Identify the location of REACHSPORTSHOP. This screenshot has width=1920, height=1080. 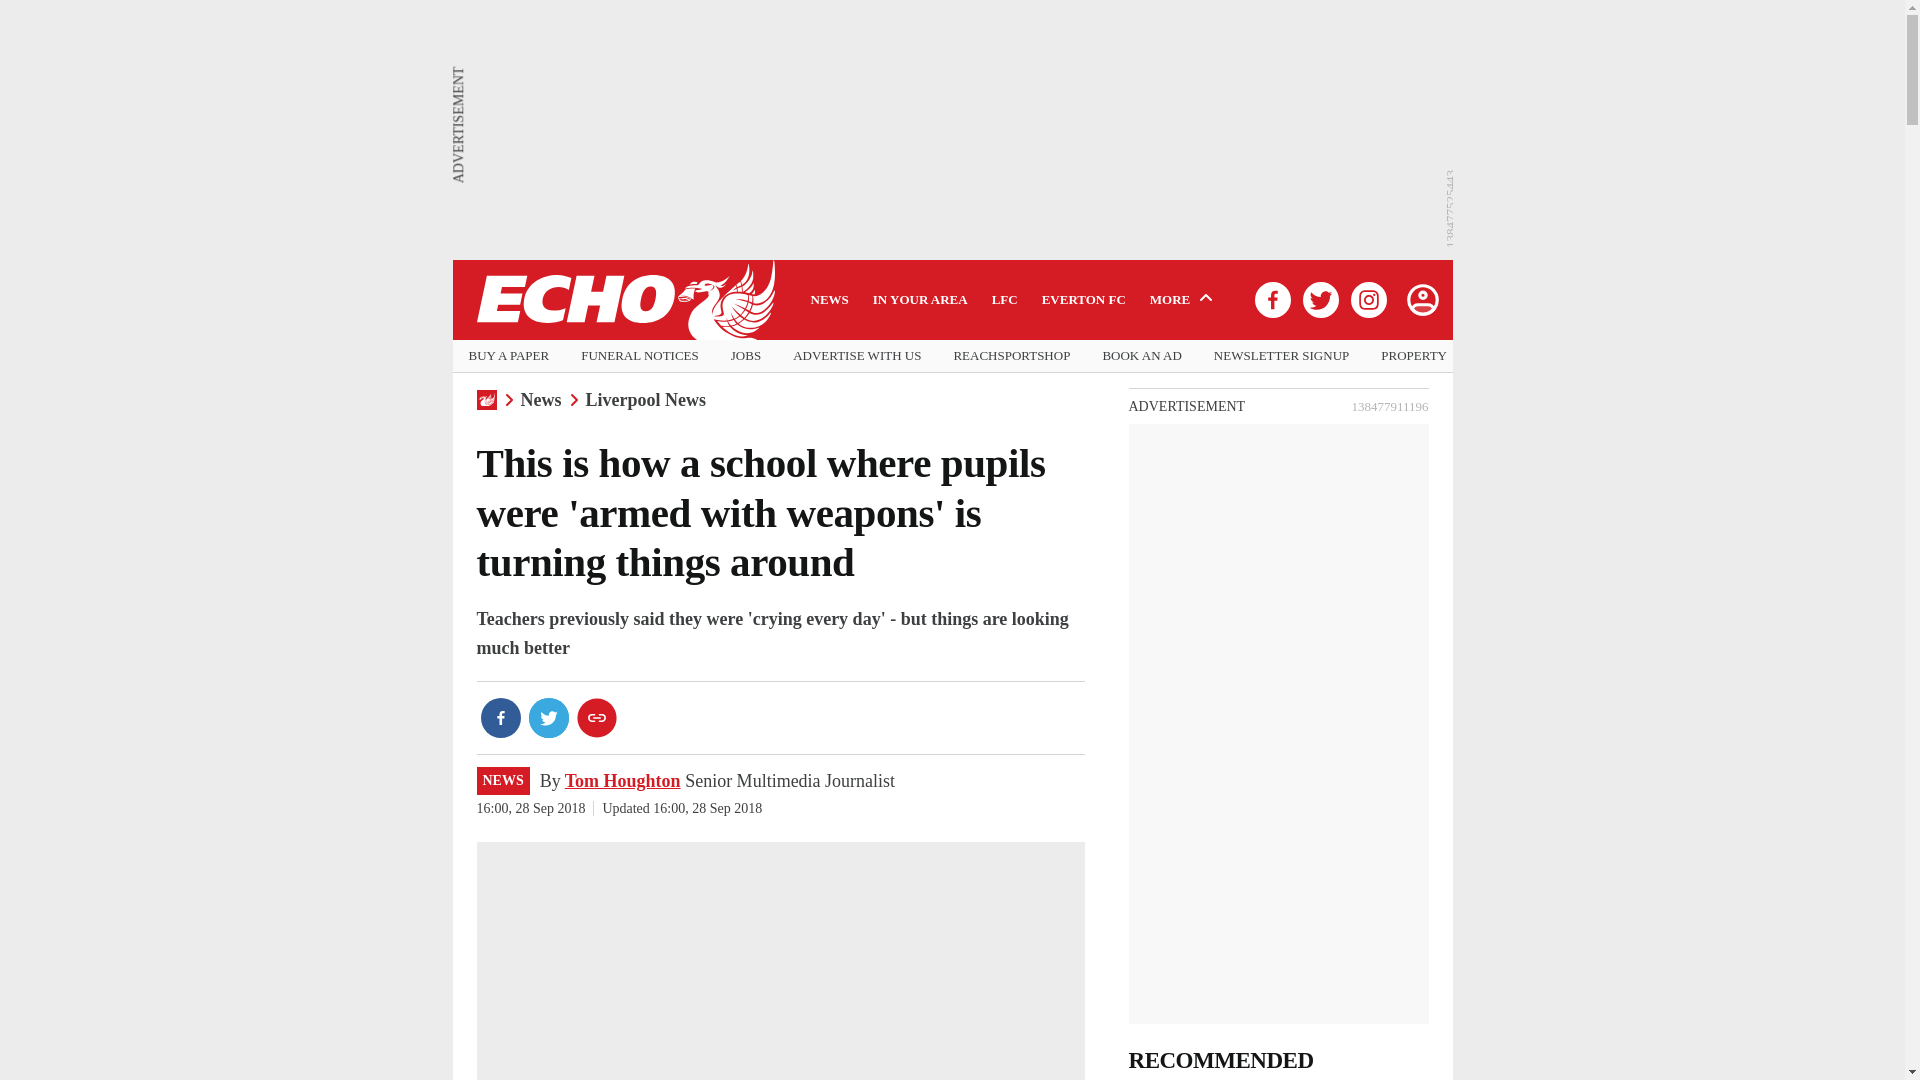
(1010, 356).